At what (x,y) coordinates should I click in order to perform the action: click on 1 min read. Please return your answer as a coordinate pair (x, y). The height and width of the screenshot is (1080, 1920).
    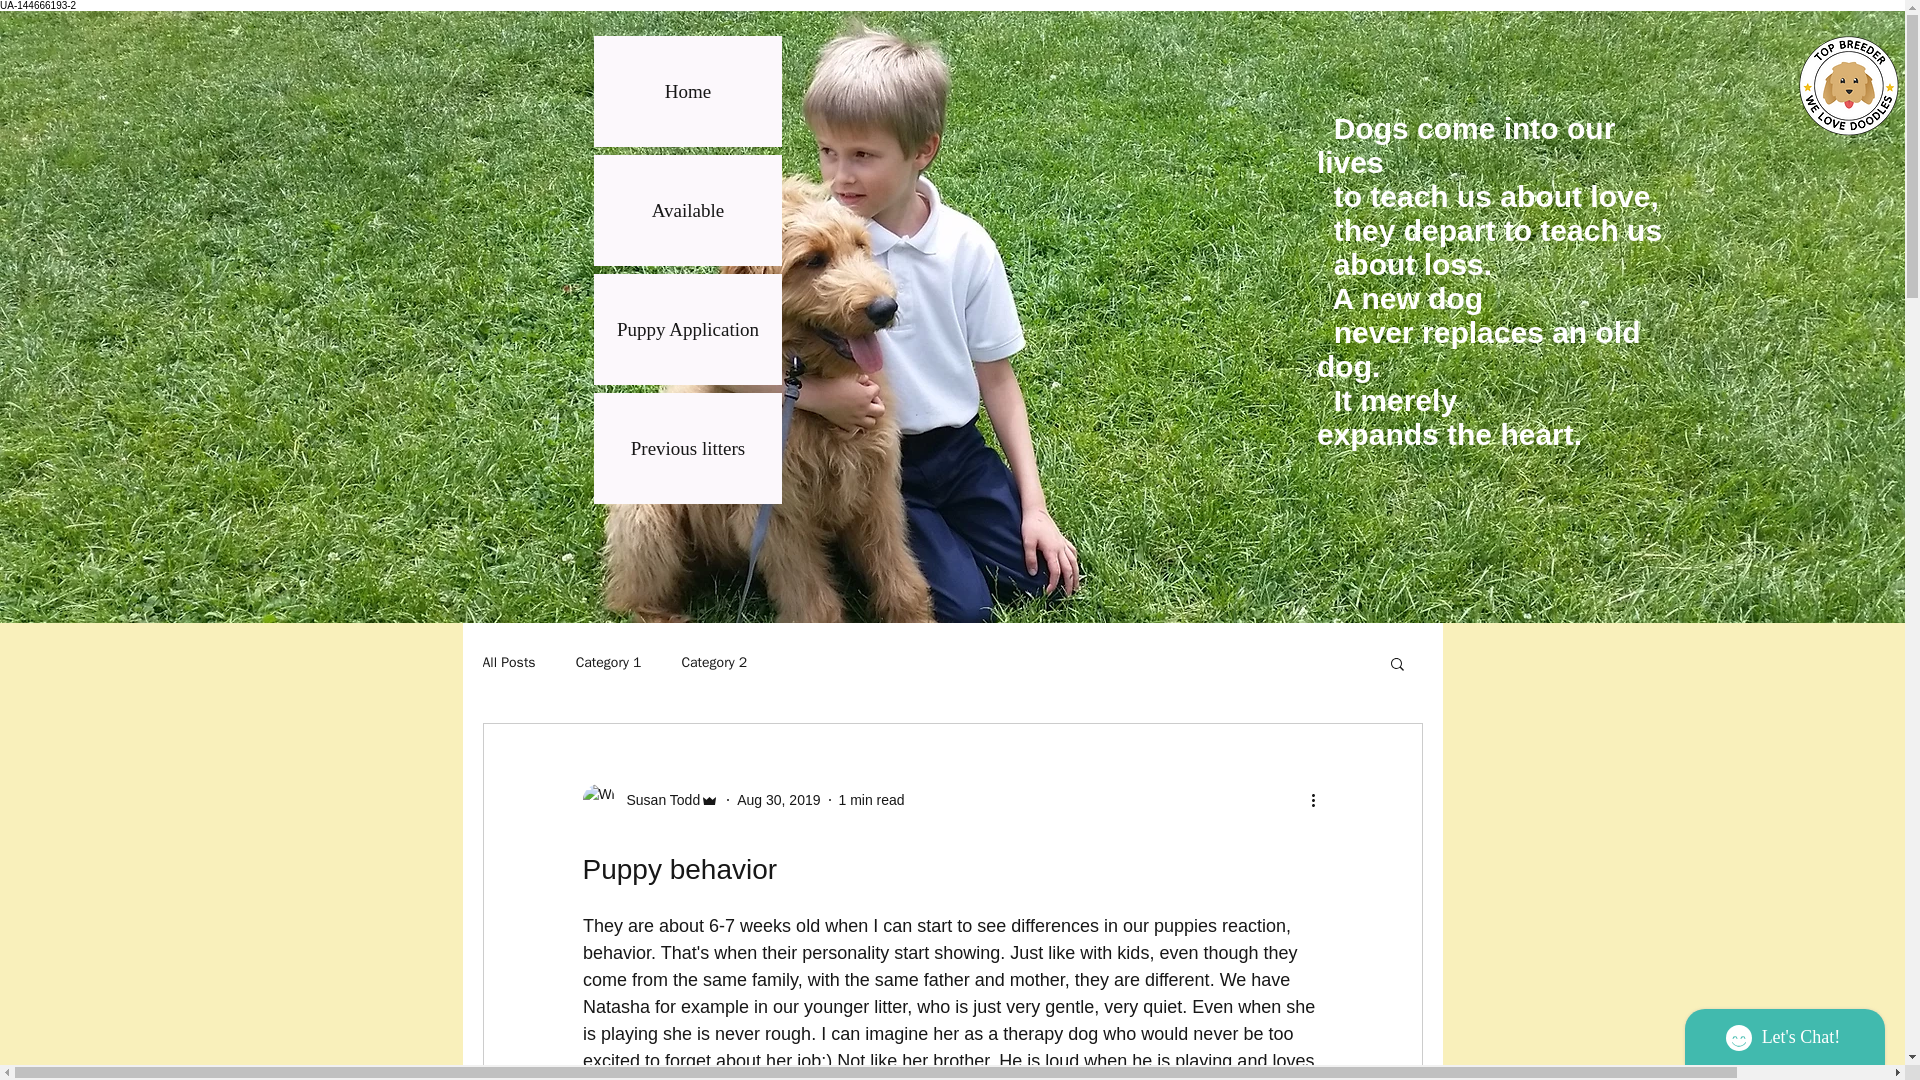
    Looking at the image, I should click on (870, 799).